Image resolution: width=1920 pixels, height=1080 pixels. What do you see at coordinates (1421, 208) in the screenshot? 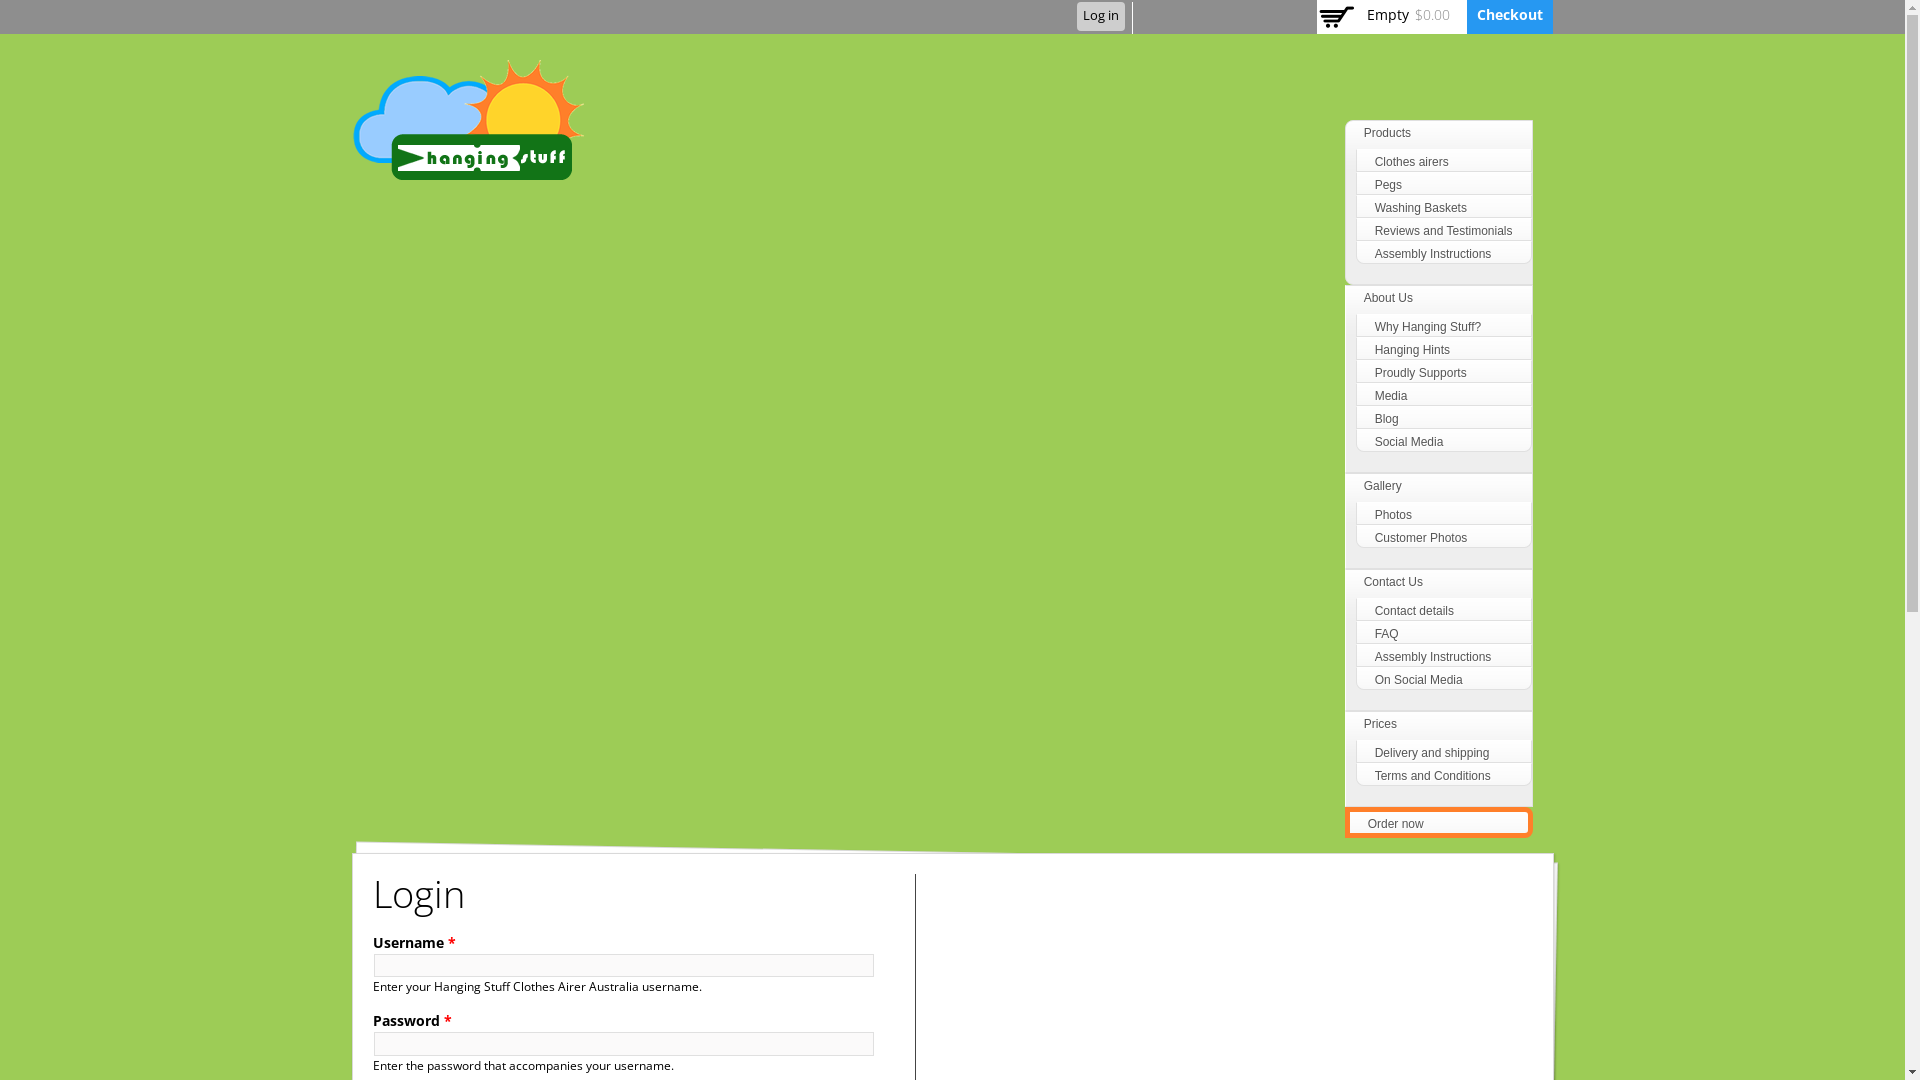
I see `Washing Baskets` at bounding box center [1421, 208].